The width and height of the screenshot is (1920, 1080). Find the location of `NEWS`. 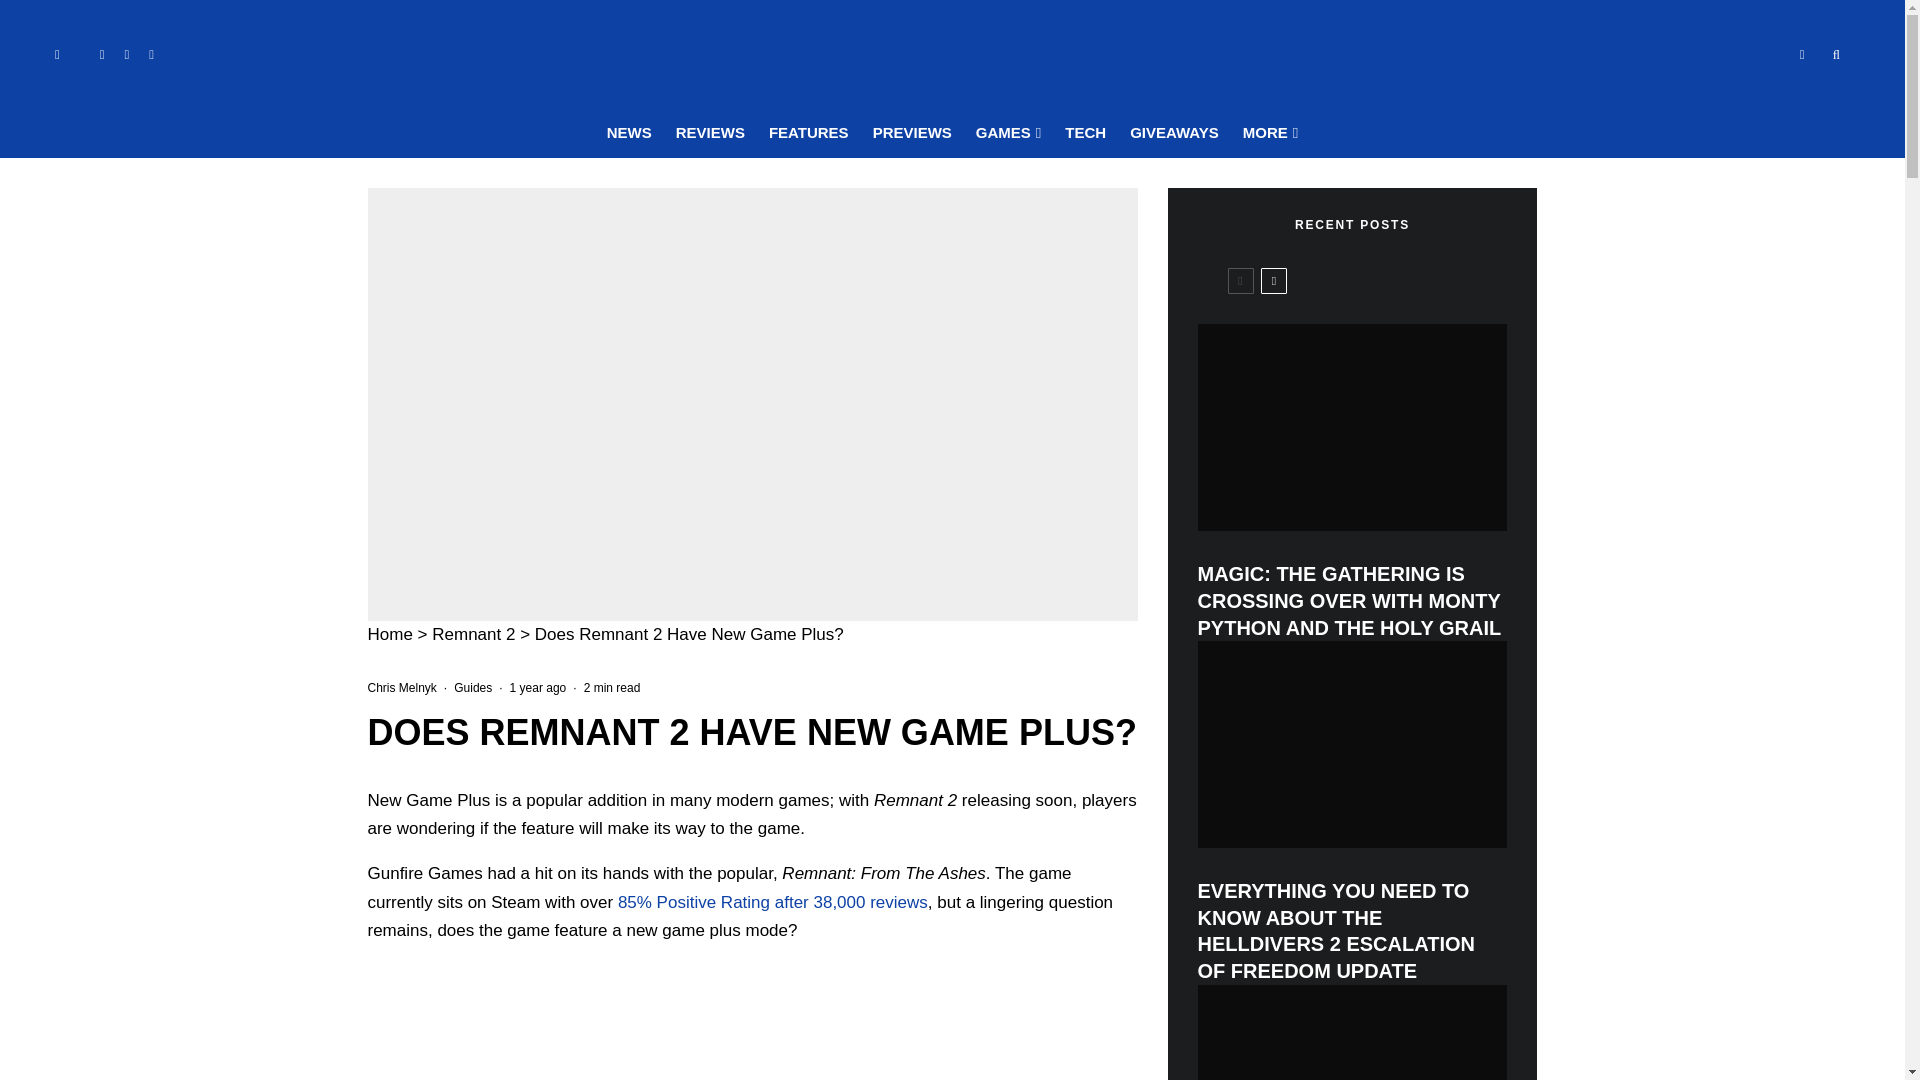

NEWS is located at coordinates (630, 133).